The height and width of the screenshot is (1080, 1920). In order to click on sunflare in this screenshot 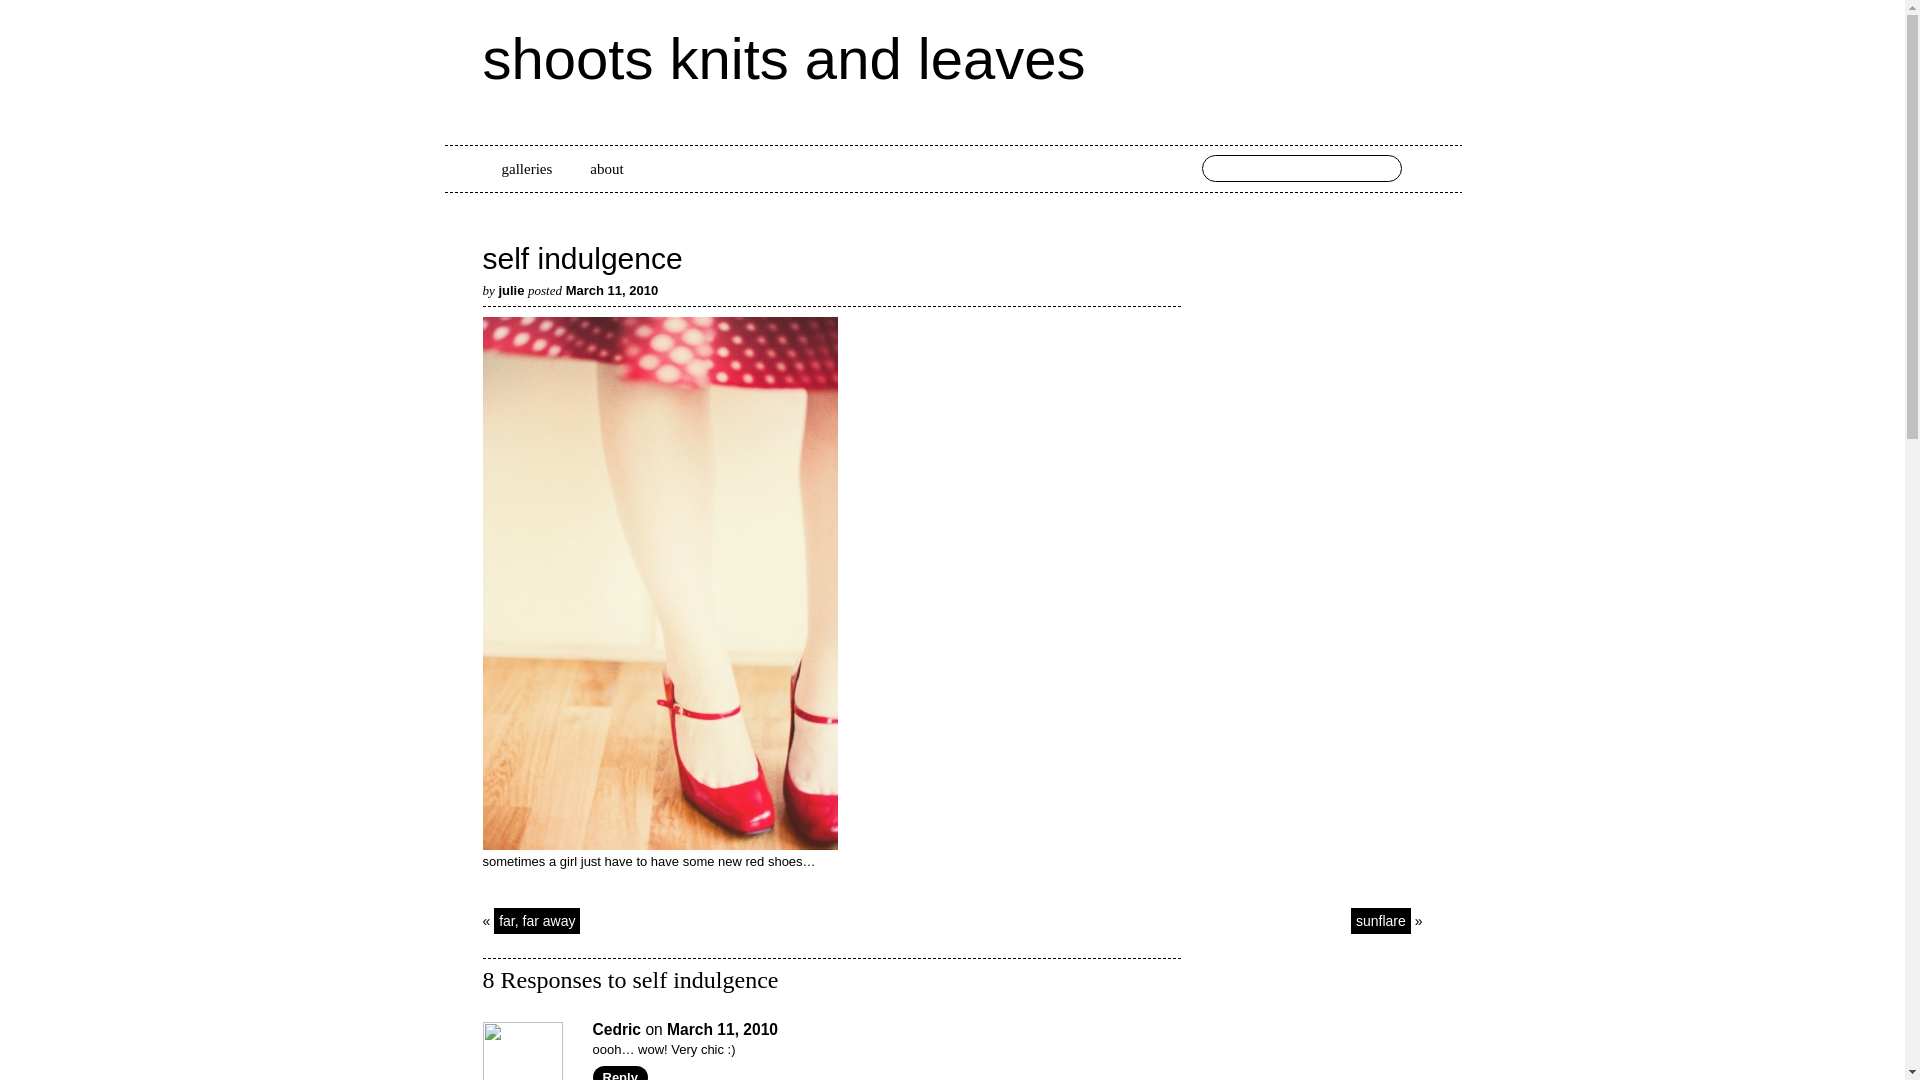, I will do `click(1381, 921)`.